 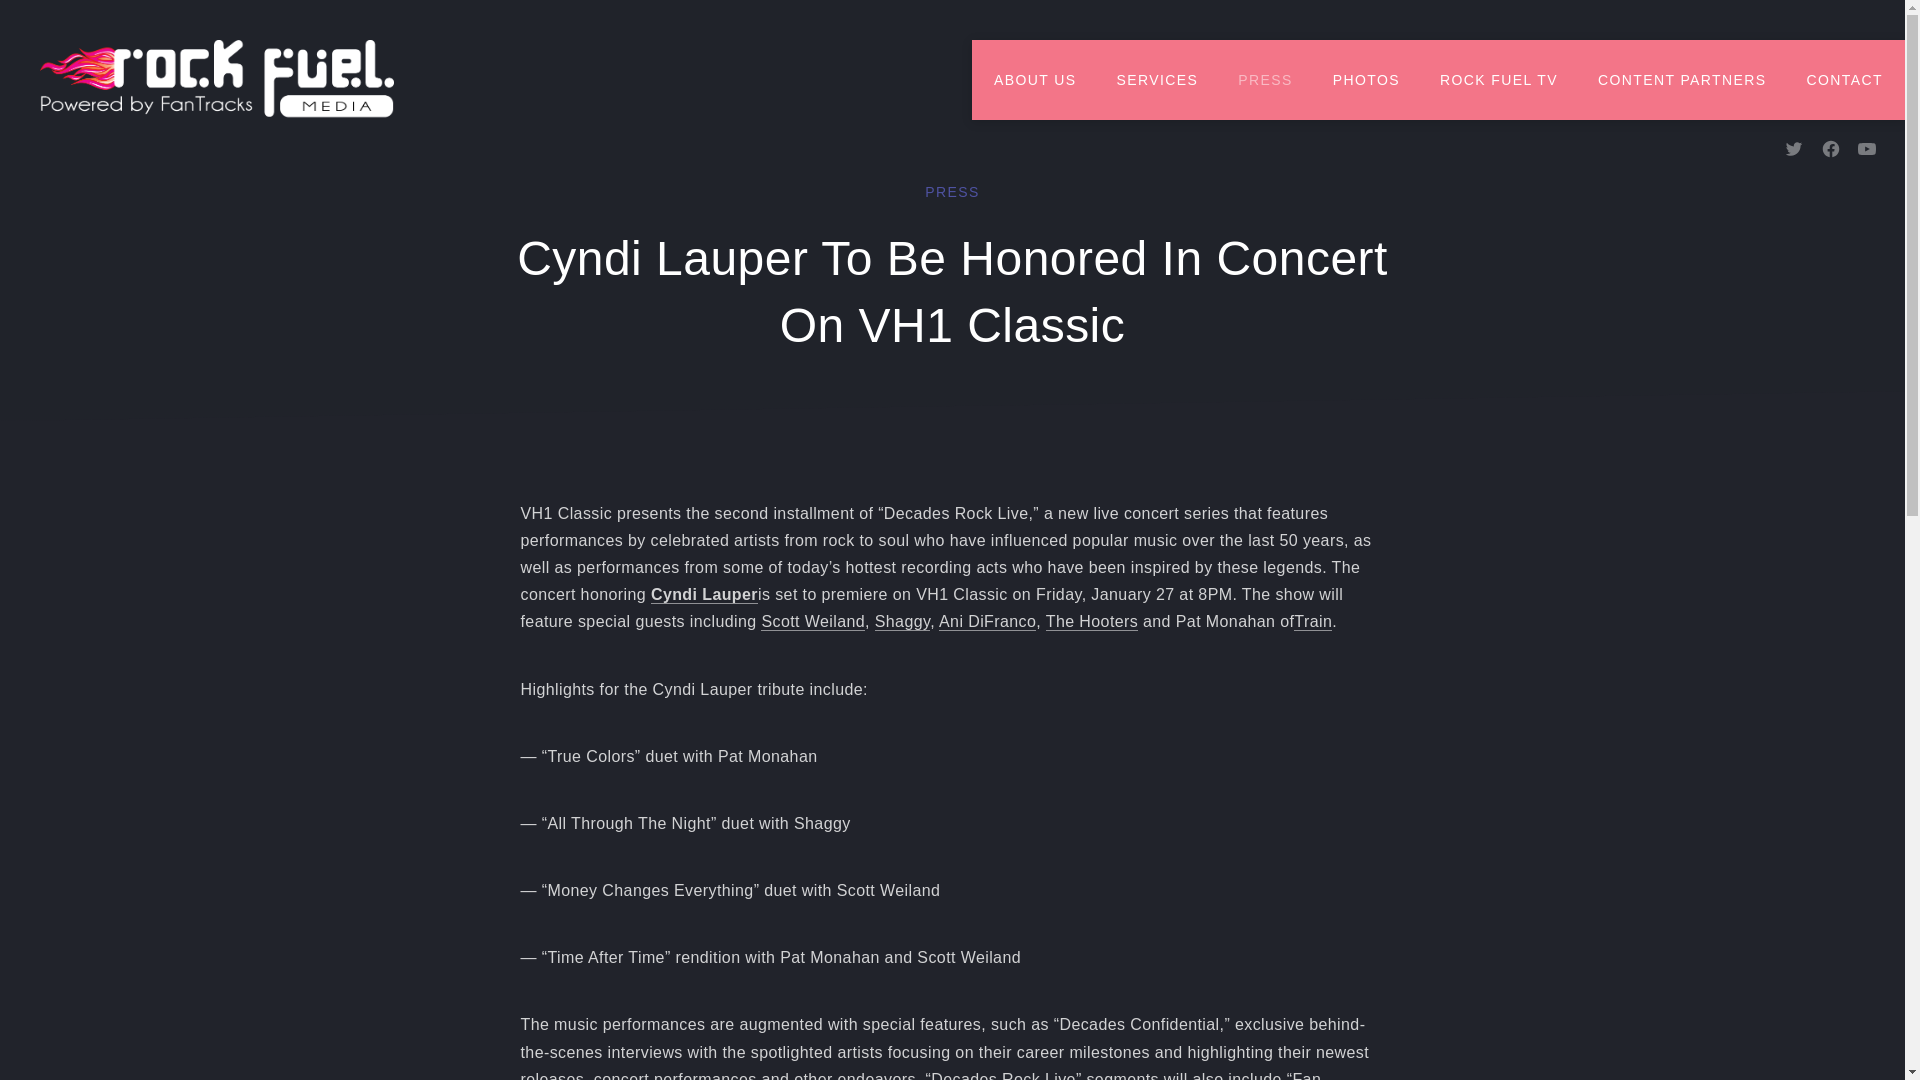 What do you see at coordinates (902, 622) in the screenshot?
I see `Shaggy` at bounding box center [902, 622].